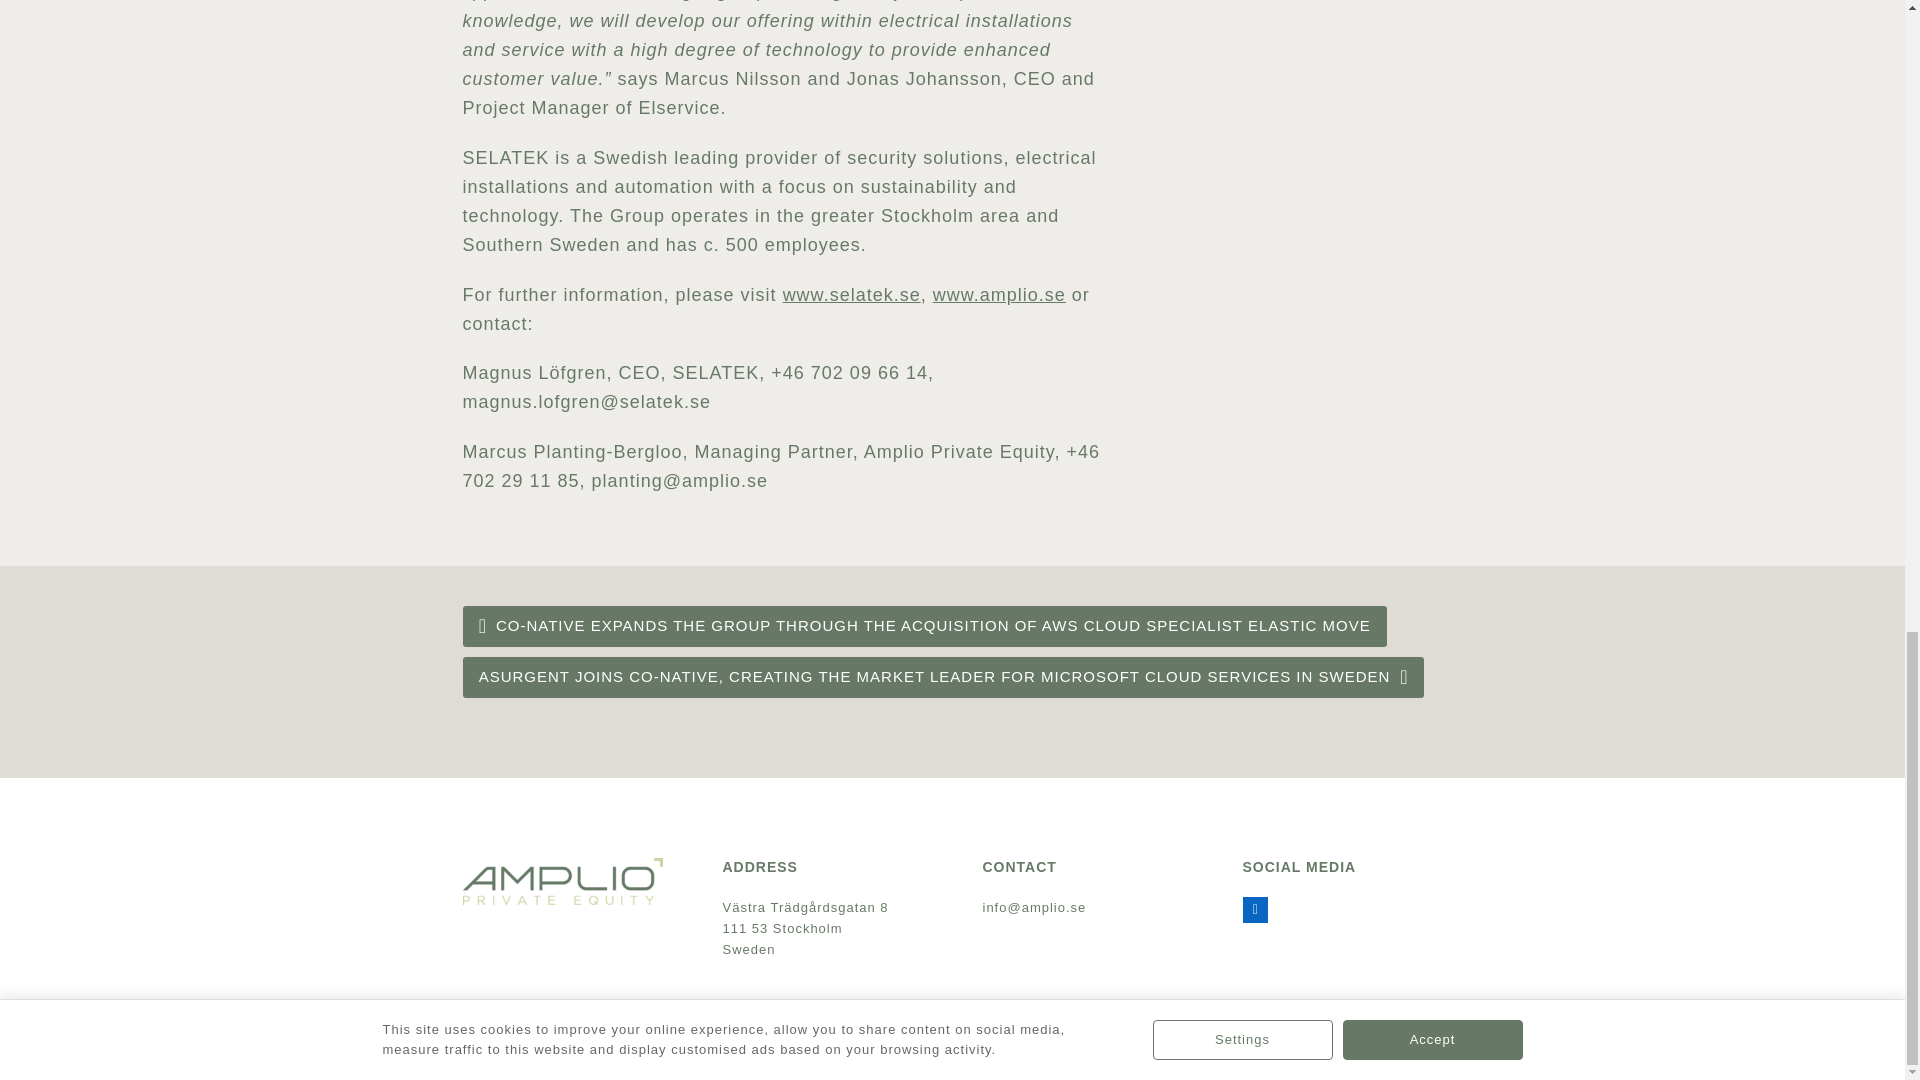 This screenshot has width=1920, height=1080. What do you see at coordinates (1398, 1049) in the screenshot?
I see `Privacy Policy` at bounding box center [1398, 1049].